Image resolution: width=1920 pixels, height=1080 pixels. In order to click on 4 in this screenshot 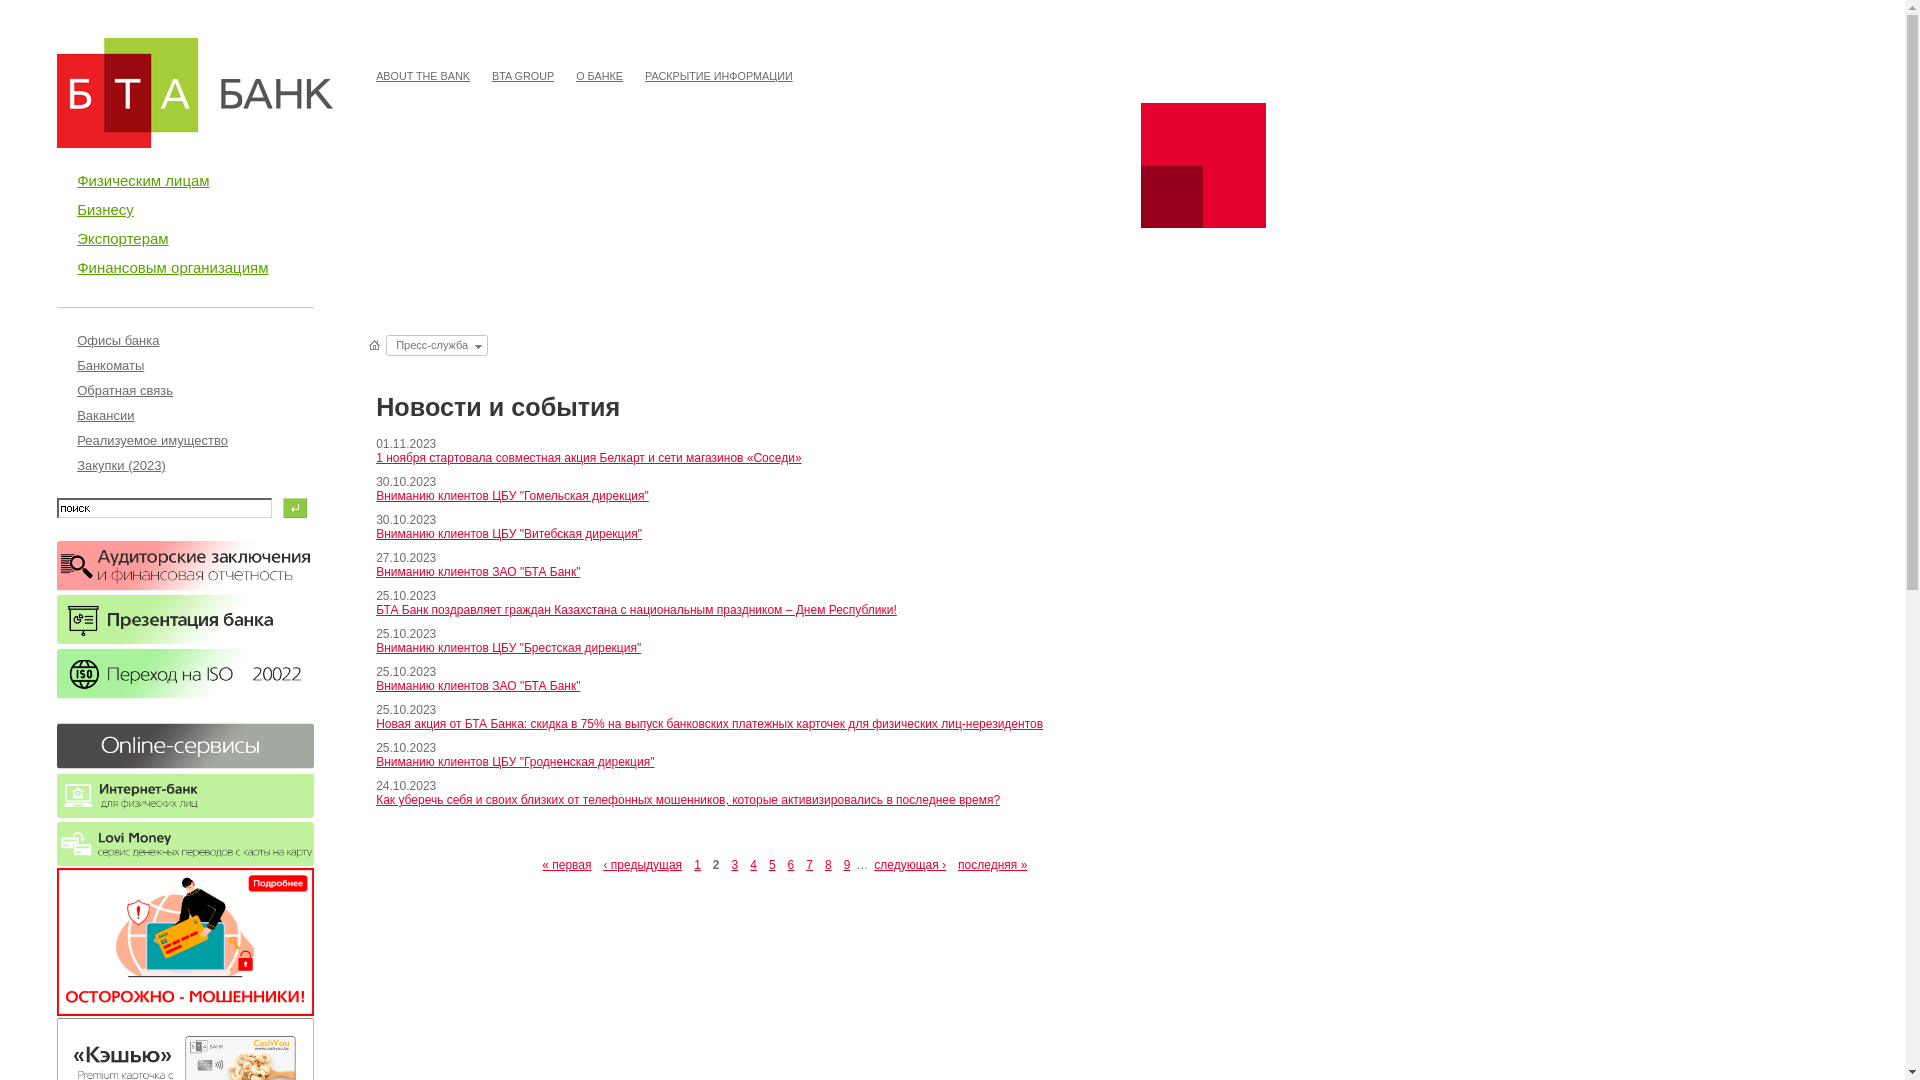, I will do `click(754, 865)`.